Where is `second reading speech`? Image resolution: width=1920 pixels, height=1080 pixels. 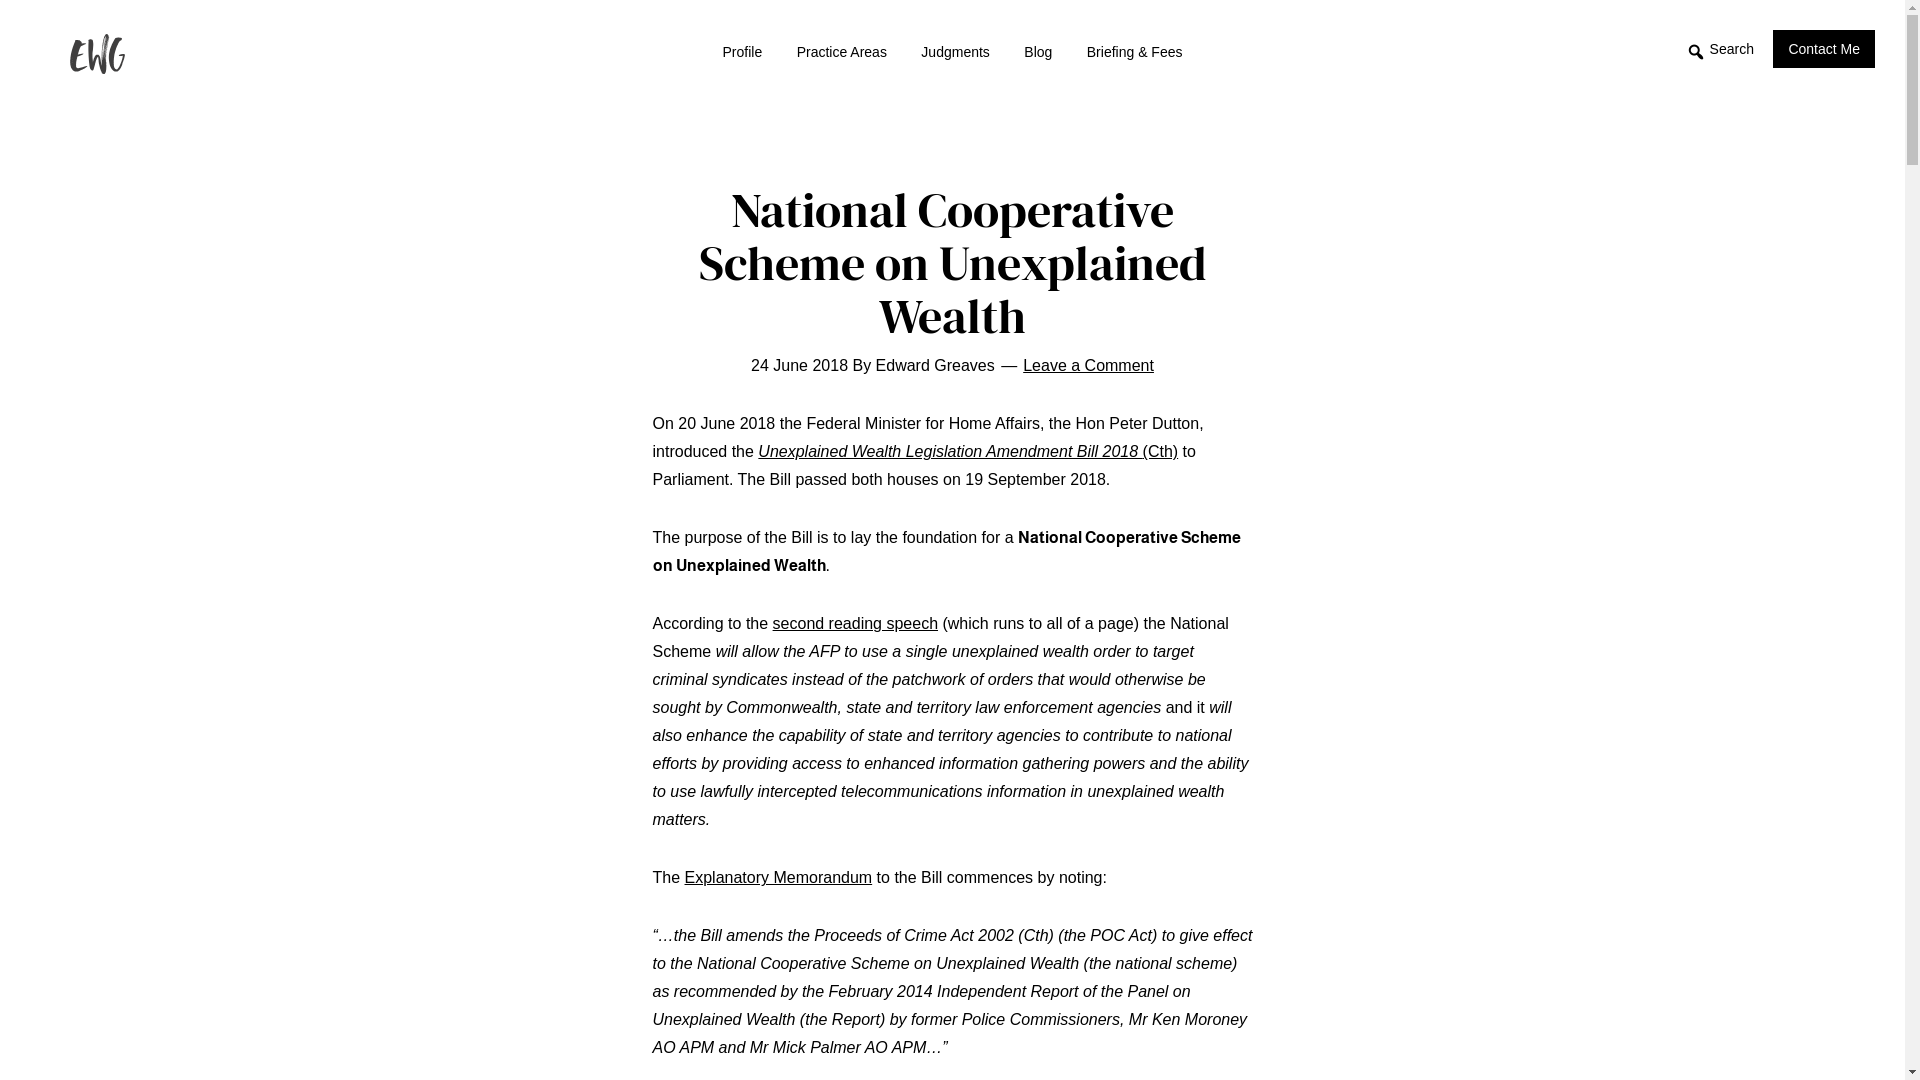 second reading speech is located at coordinates (856, 624).